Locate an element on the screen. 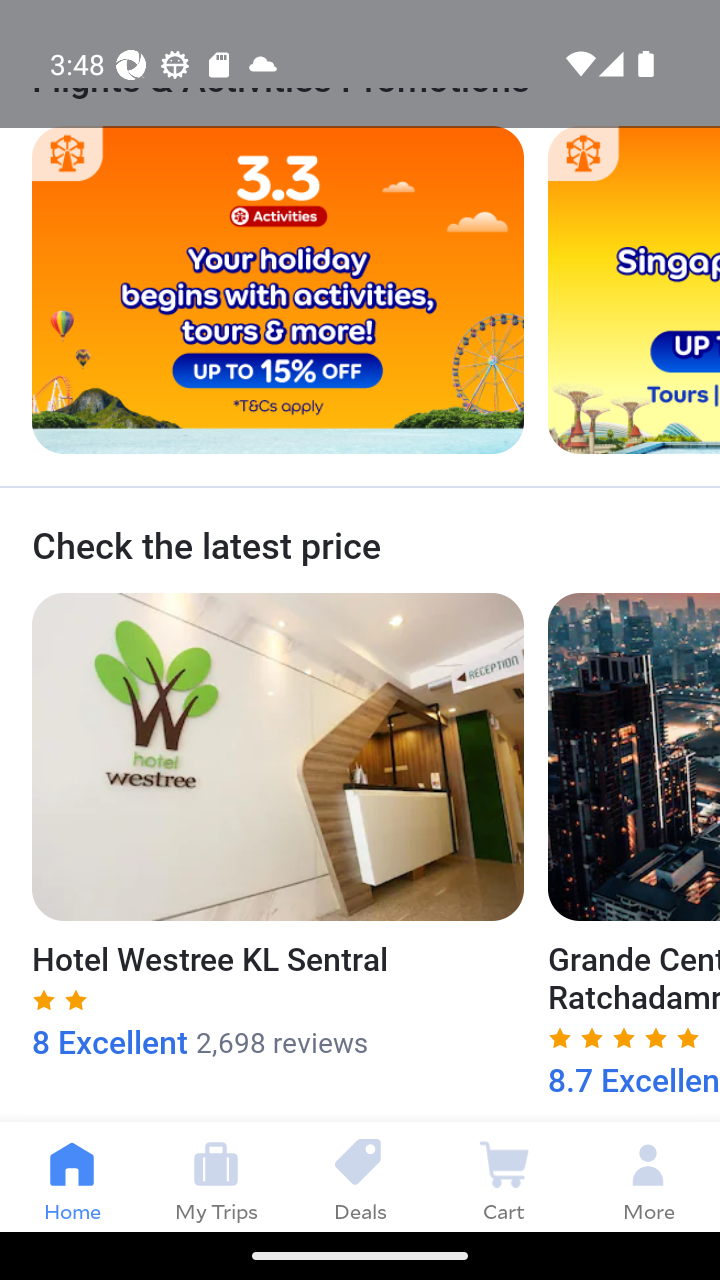 Image resolution: width=720 pixels, height=1280 pixels. Home is located at coordinates (72, 1176).